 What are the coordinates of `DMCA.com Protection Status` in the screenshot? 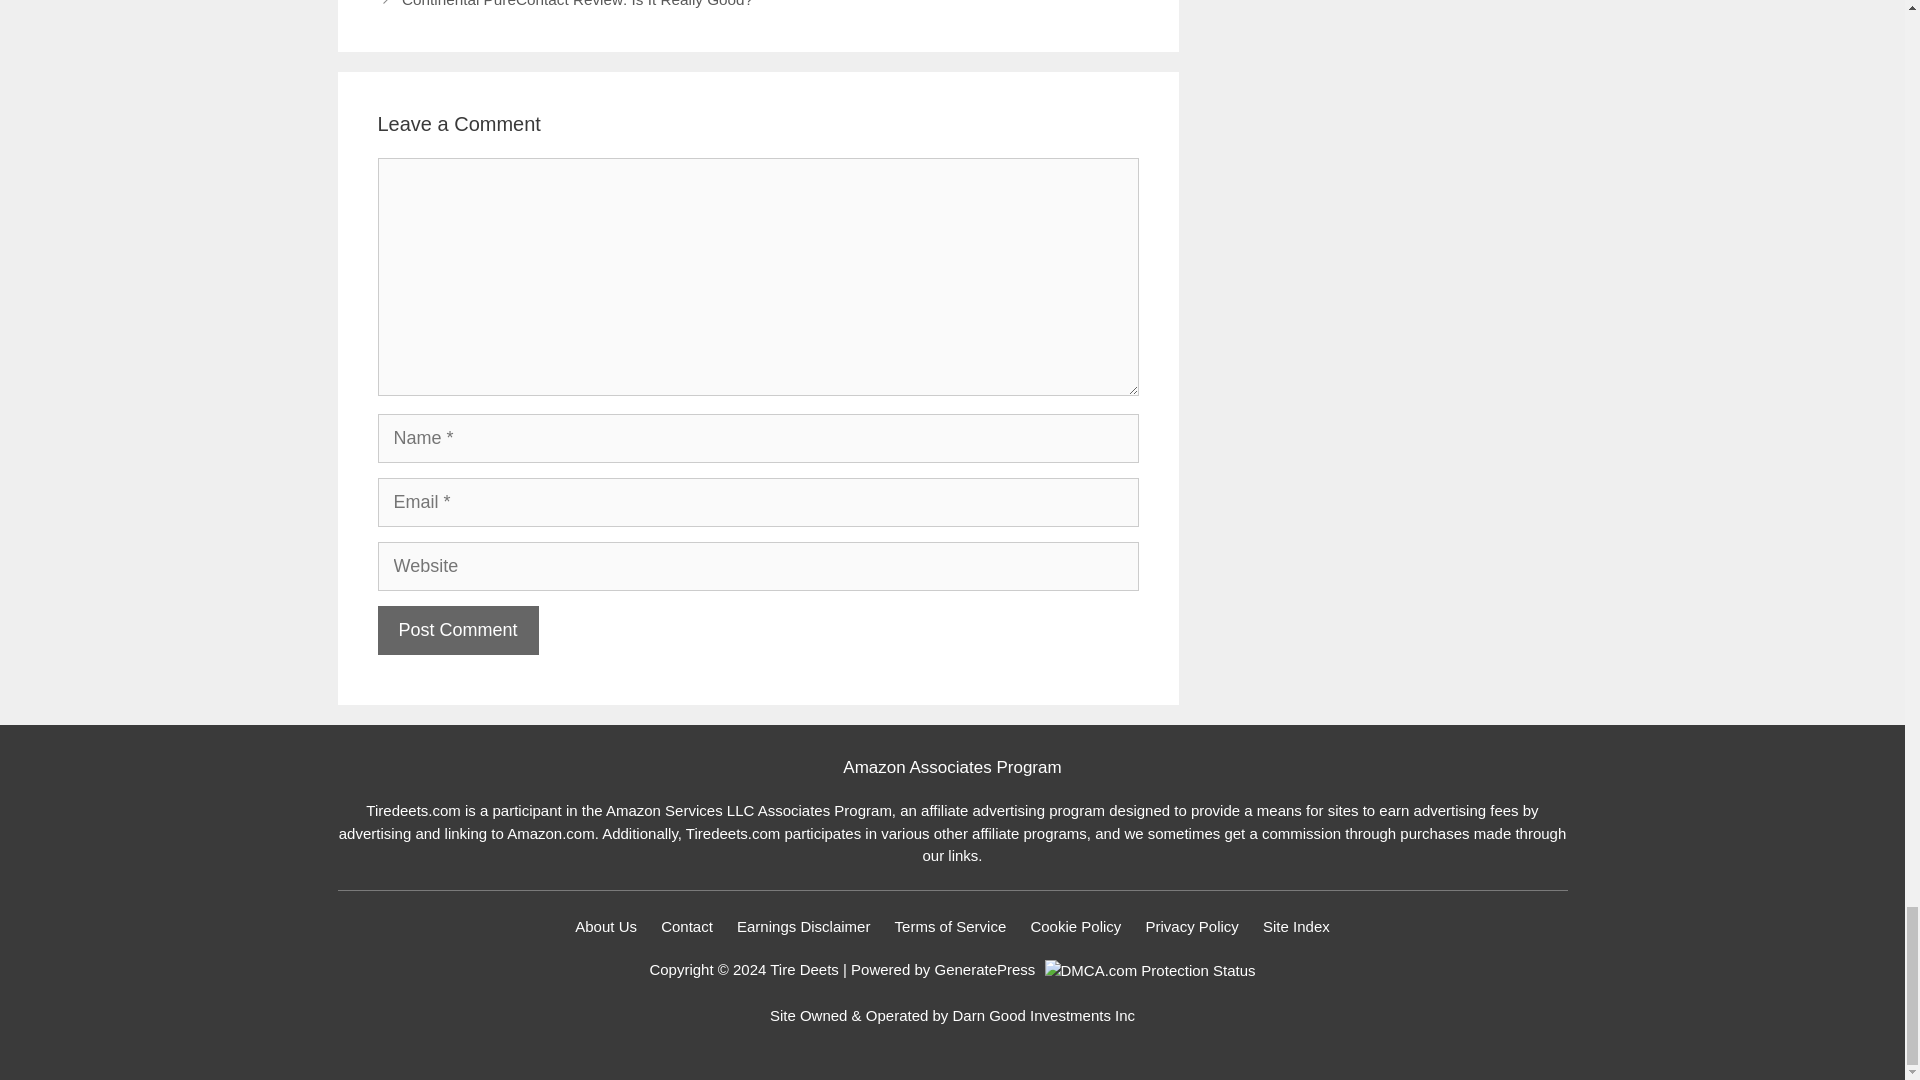 It's located at (1148, 970).